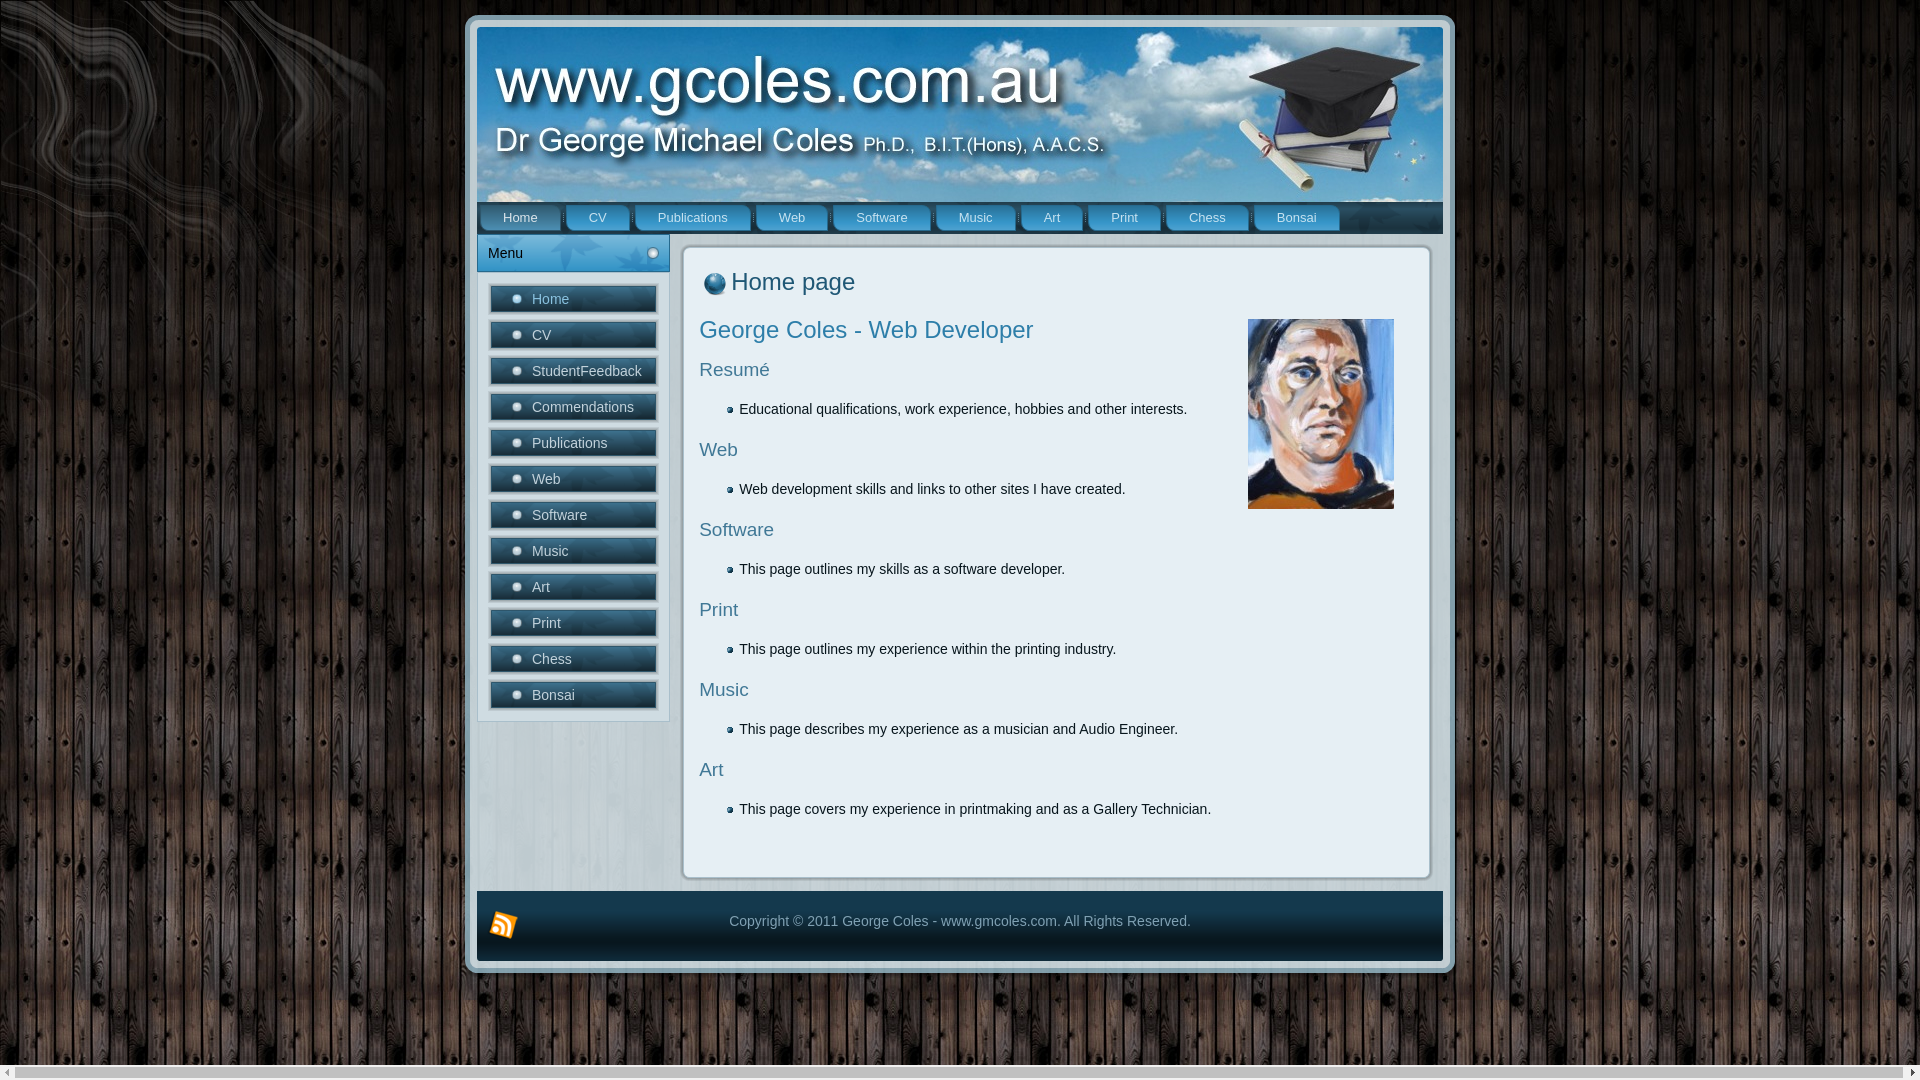 The image size is (1920, 1080). I want to click on   Print, so click(574, 623).